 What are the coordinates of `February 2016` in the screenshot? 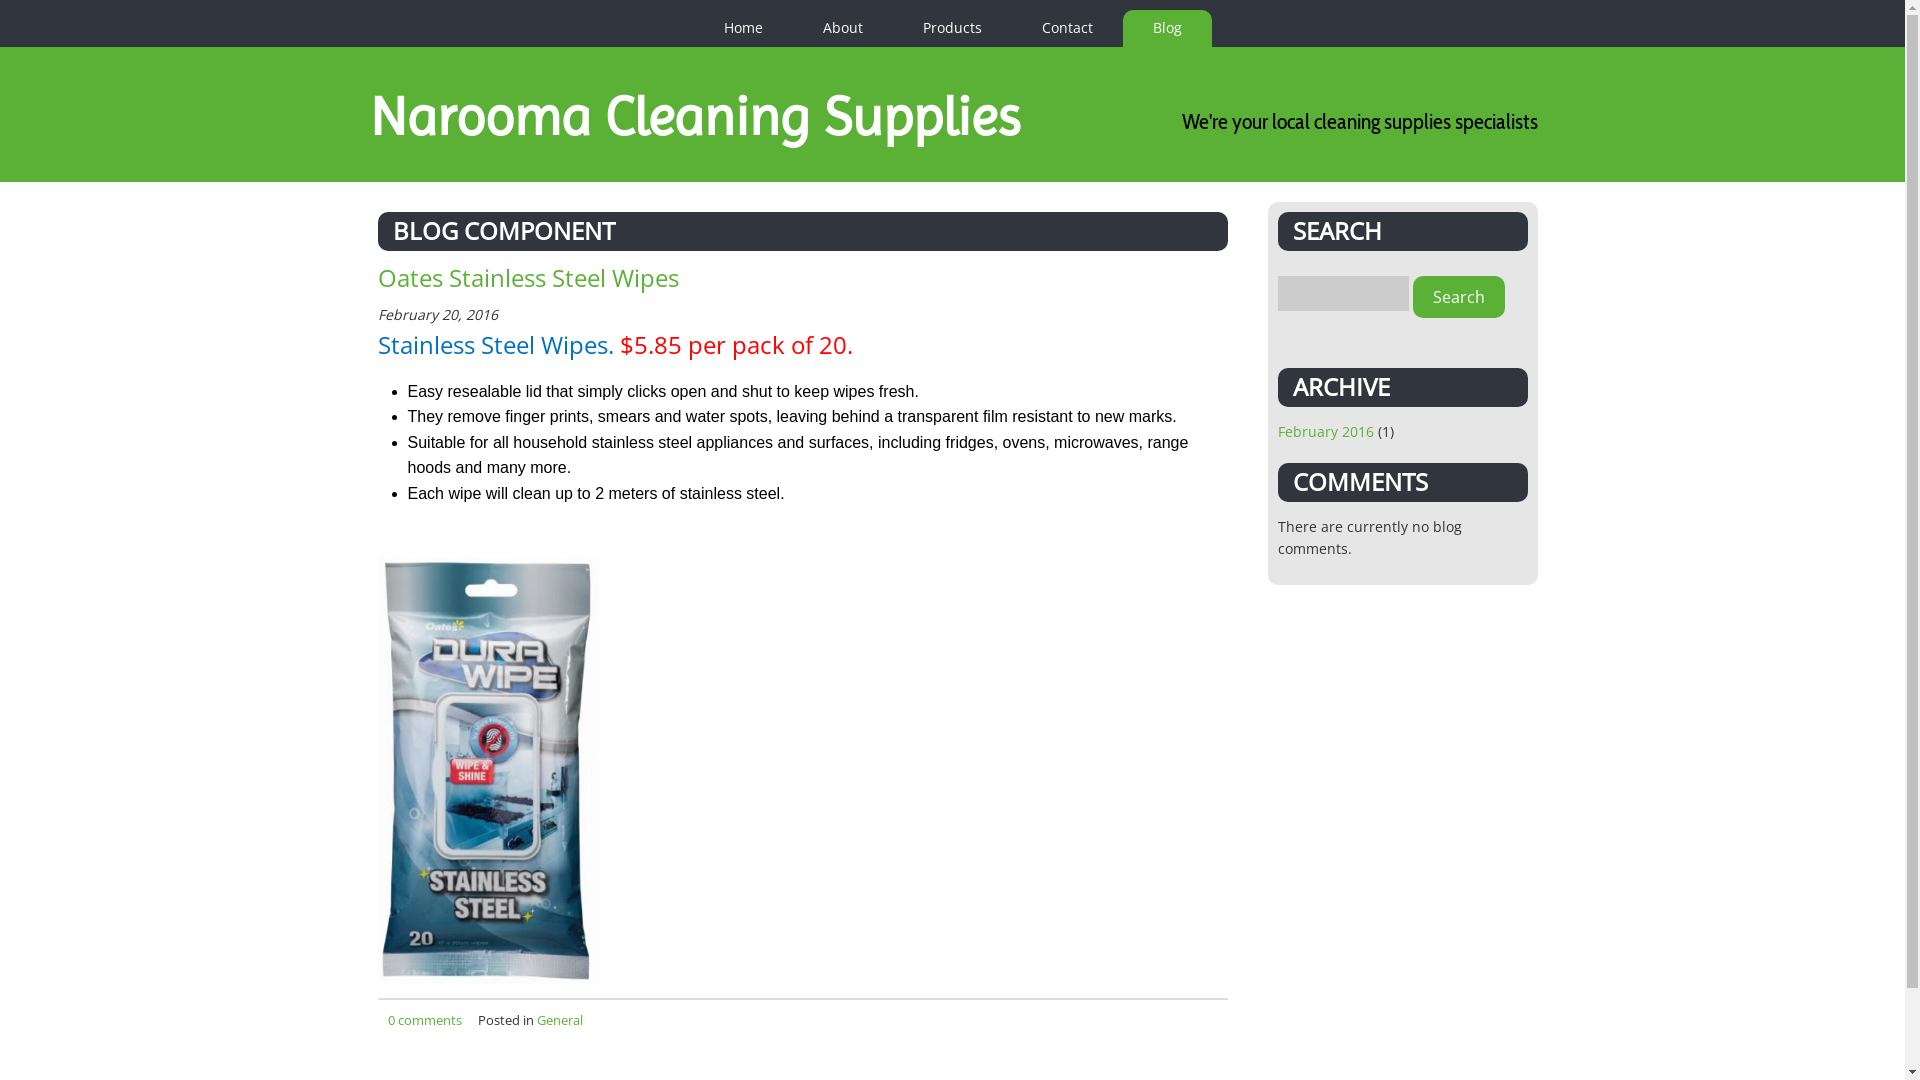 It's located at (1326, 432).